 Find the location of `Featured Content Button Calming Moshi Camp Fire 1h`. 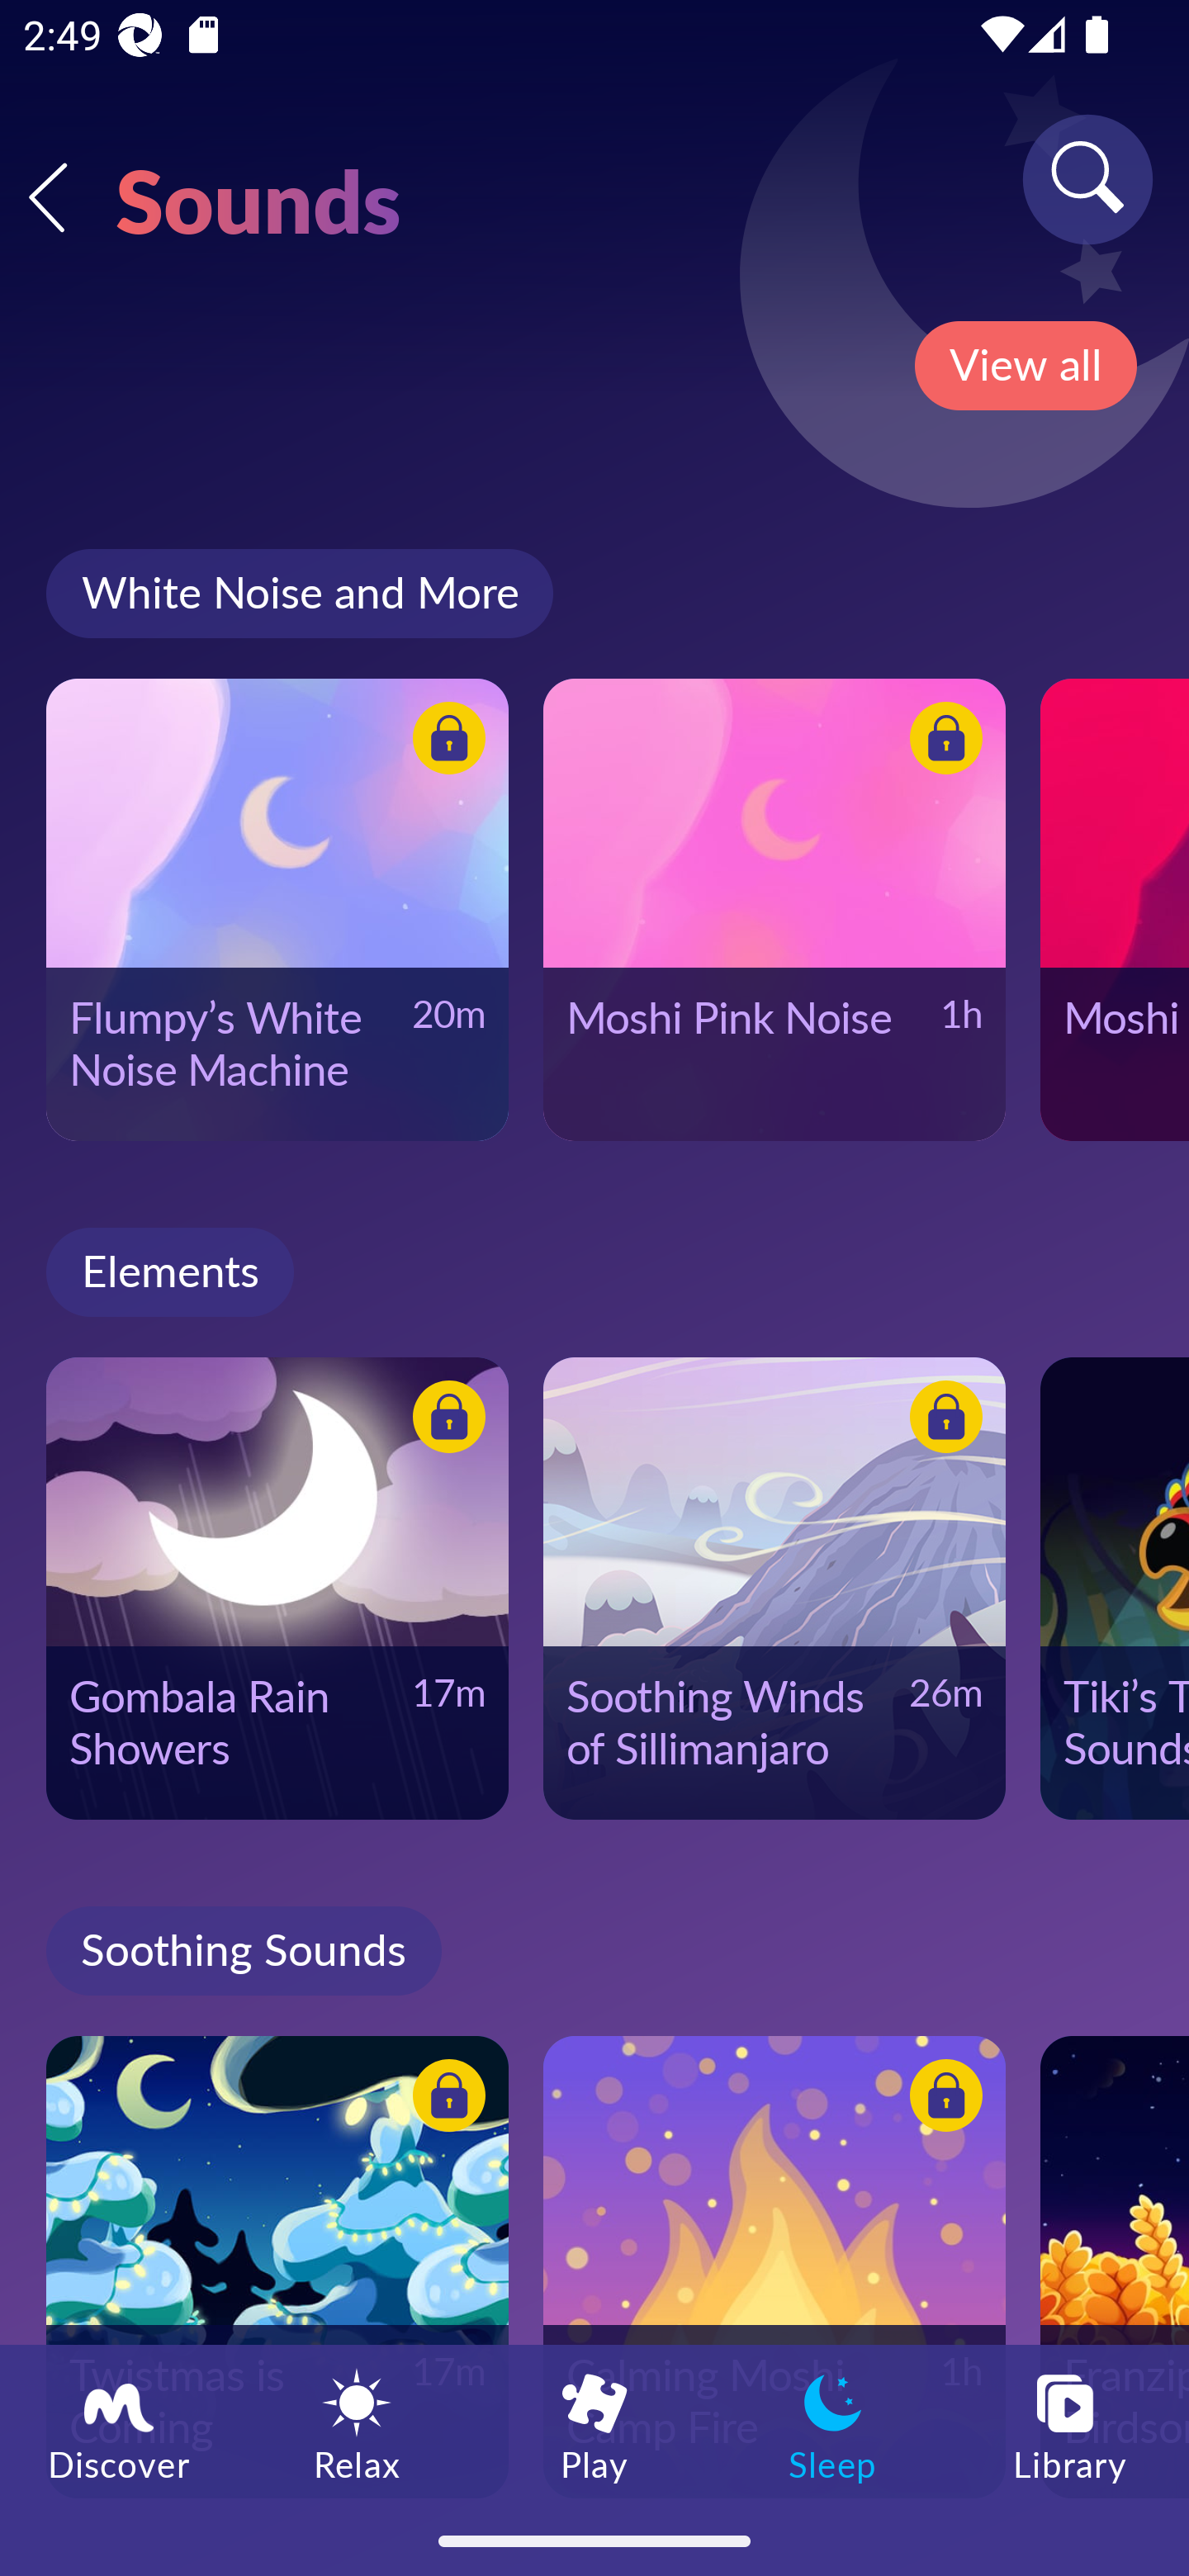

Featured Content Button Calming Moshi Camp Fire 1h is located at coordinates (775, 2266).